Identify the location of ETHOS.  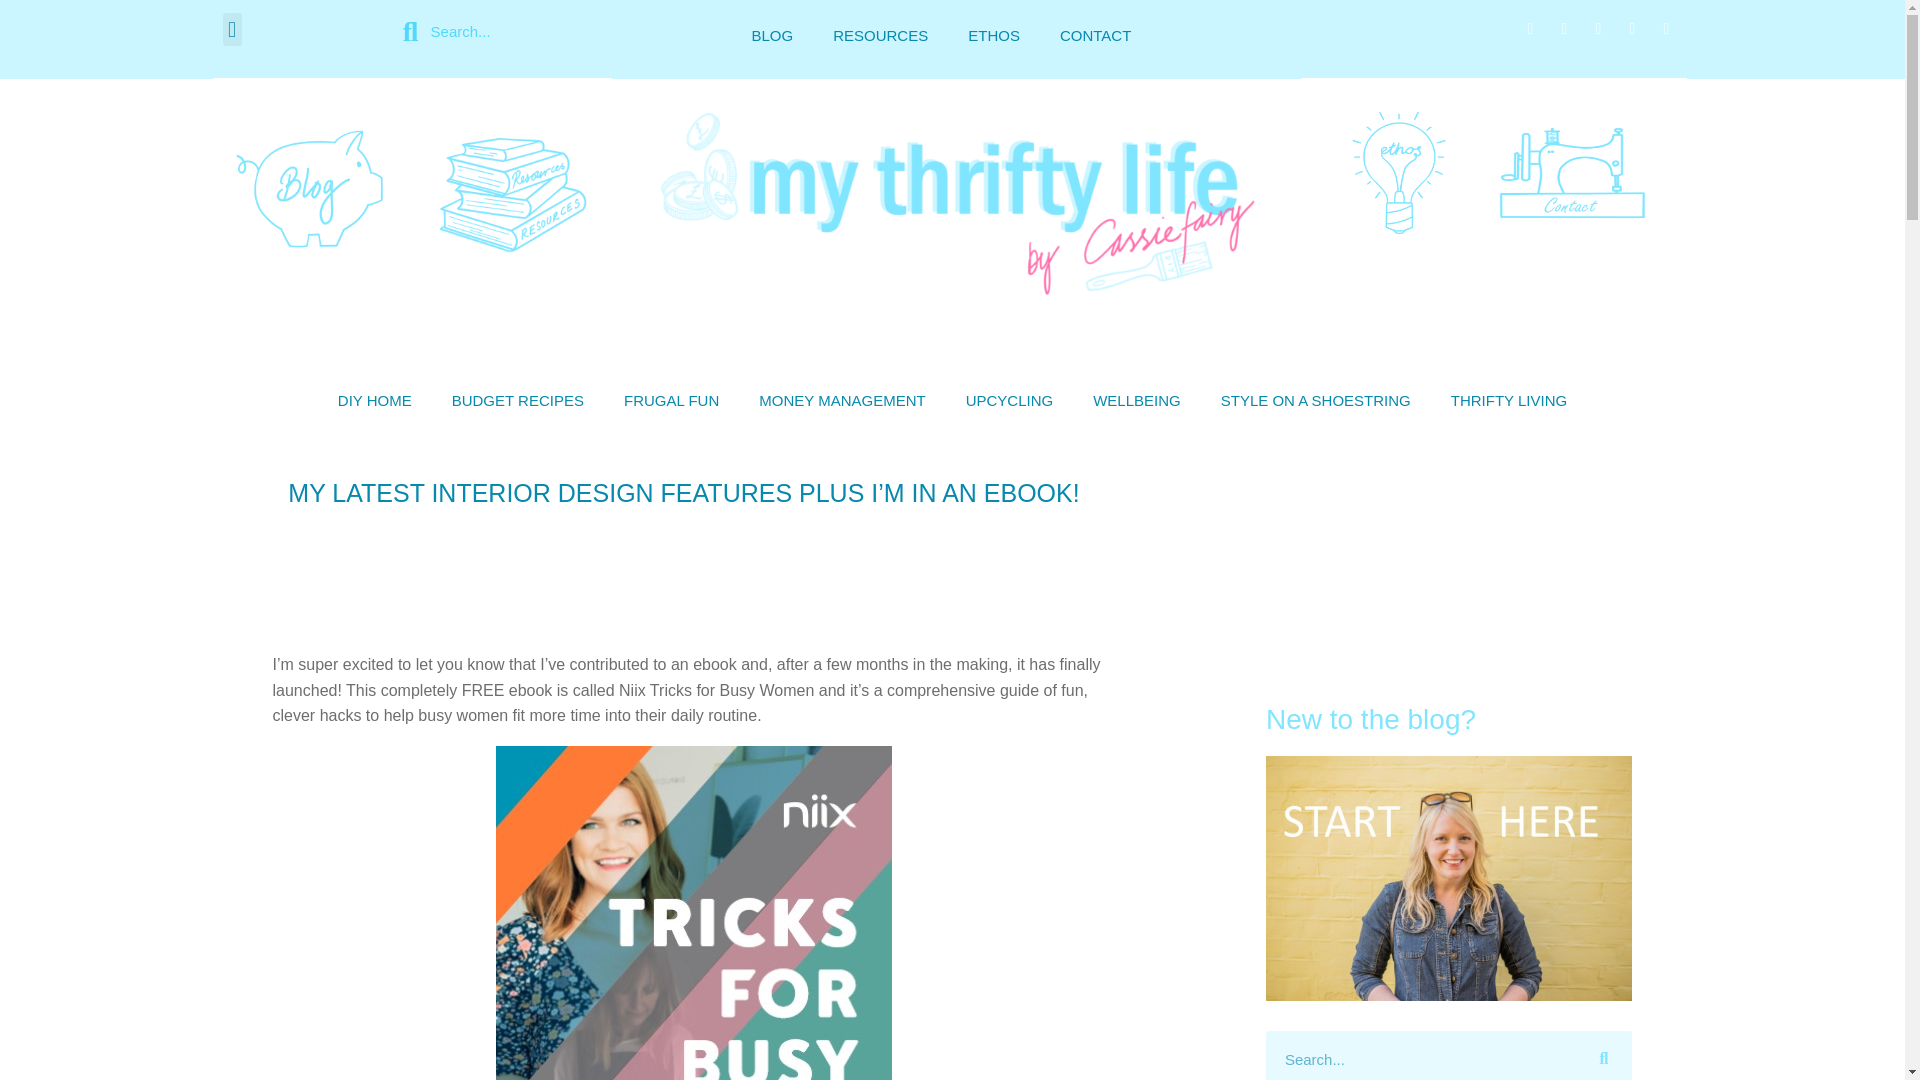
(994, 36).